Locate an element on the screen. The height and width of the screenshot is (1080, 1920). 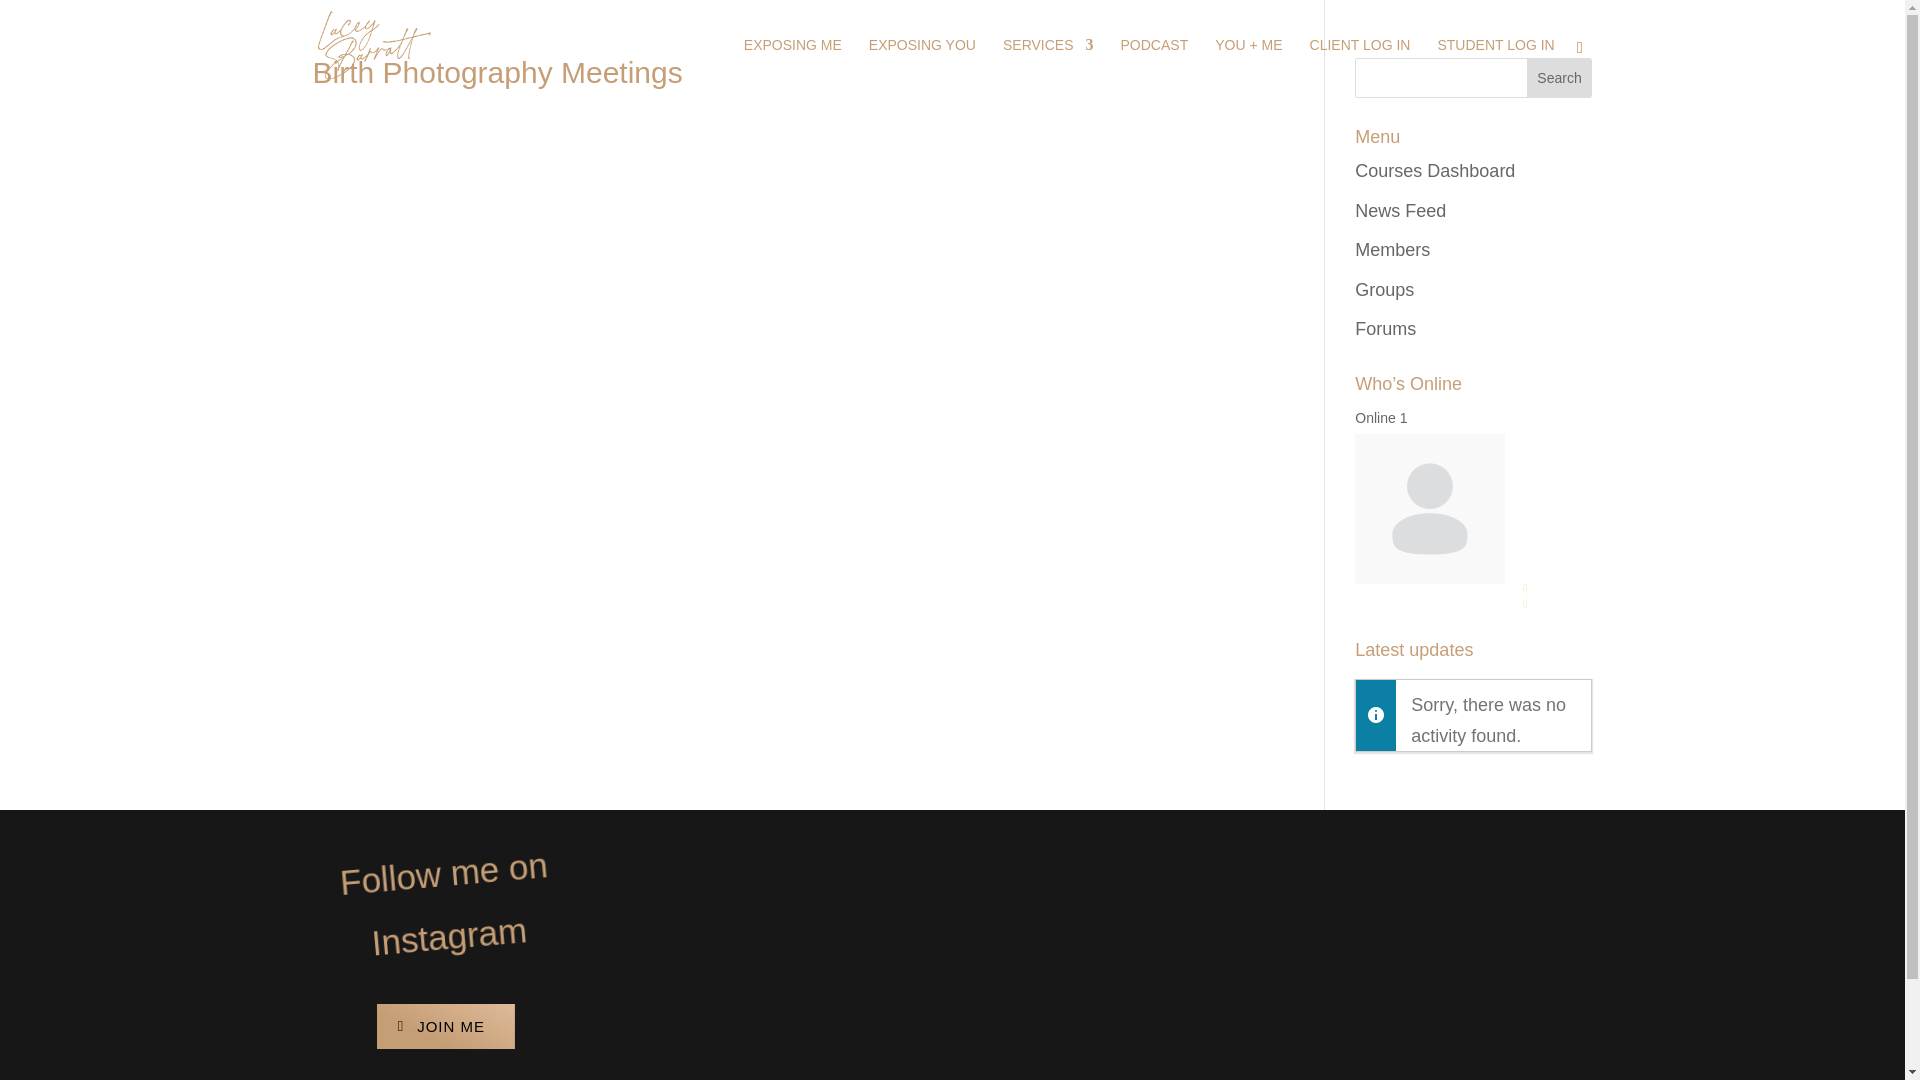
Forums is located at coordinates (1386, 328).